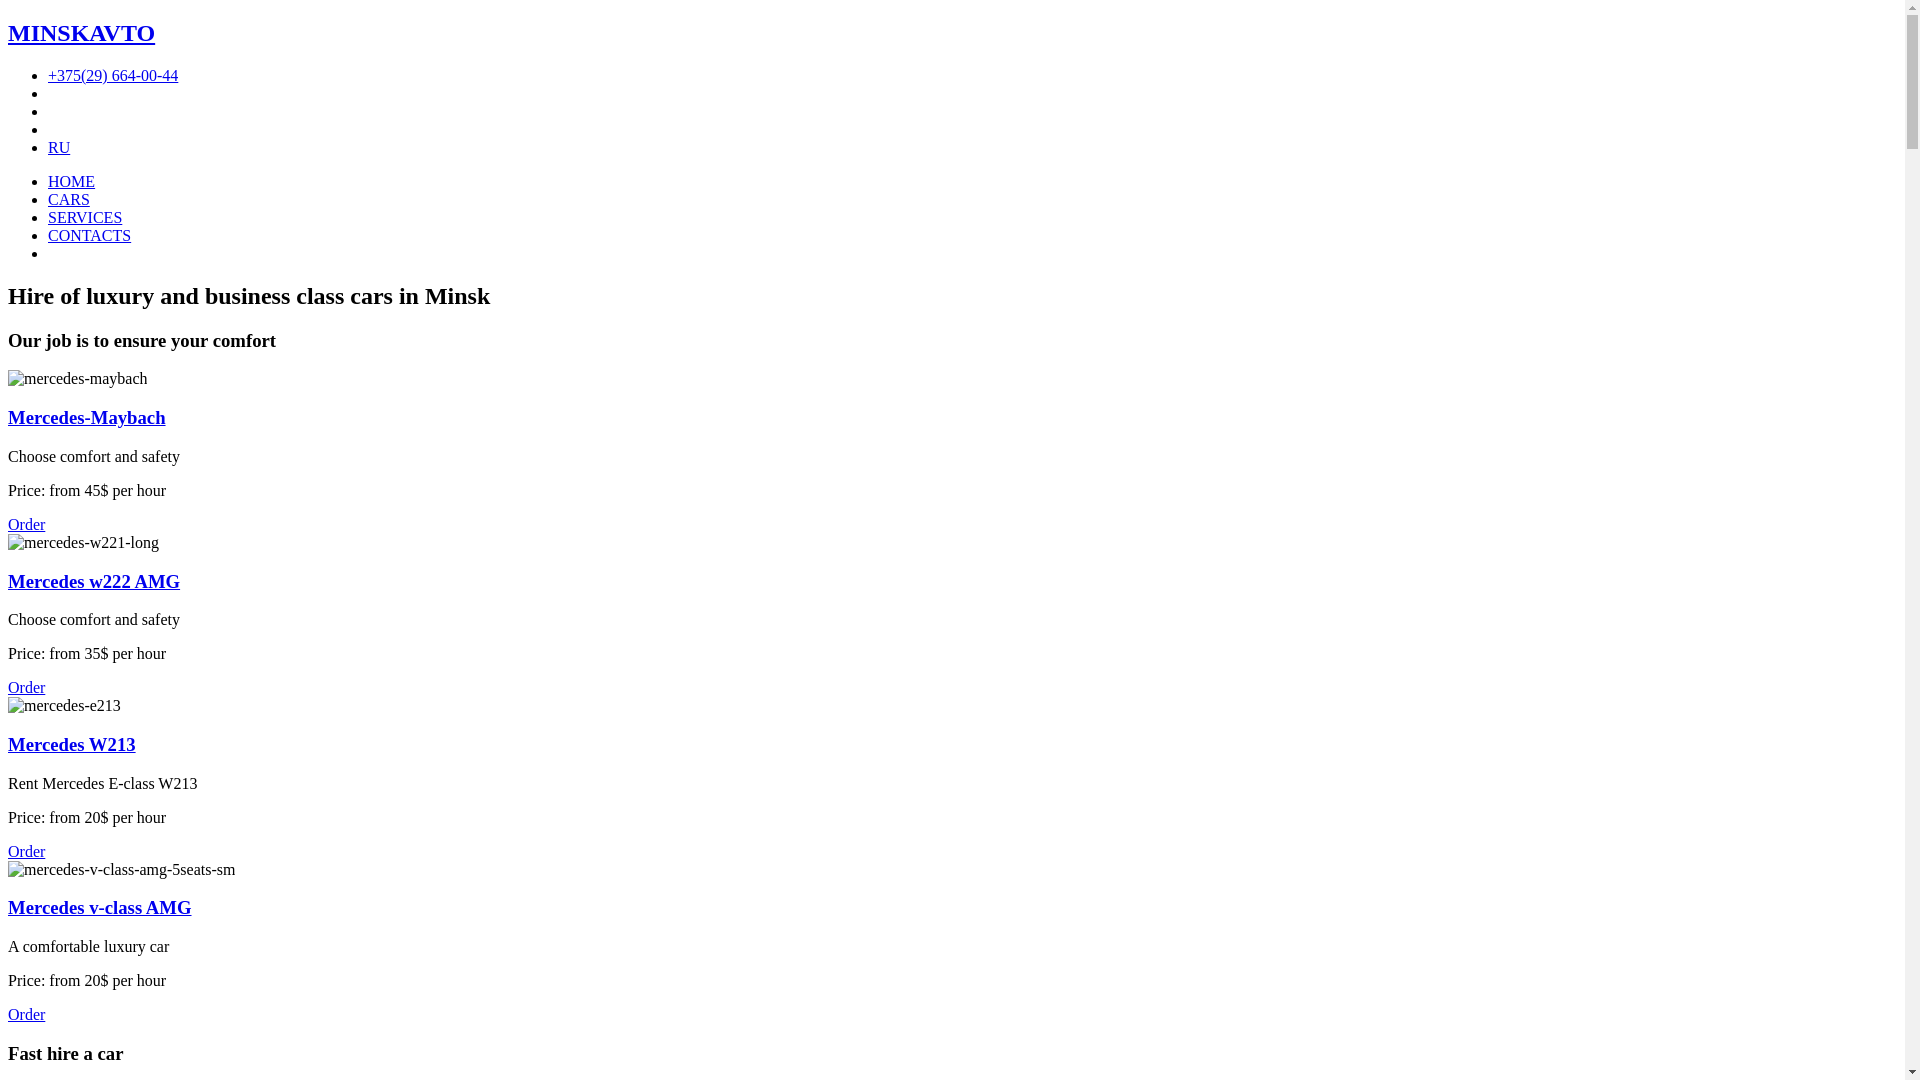 The height and width of the screenshot is (1080, 1920). I want to click on Order, so click(26, 524).